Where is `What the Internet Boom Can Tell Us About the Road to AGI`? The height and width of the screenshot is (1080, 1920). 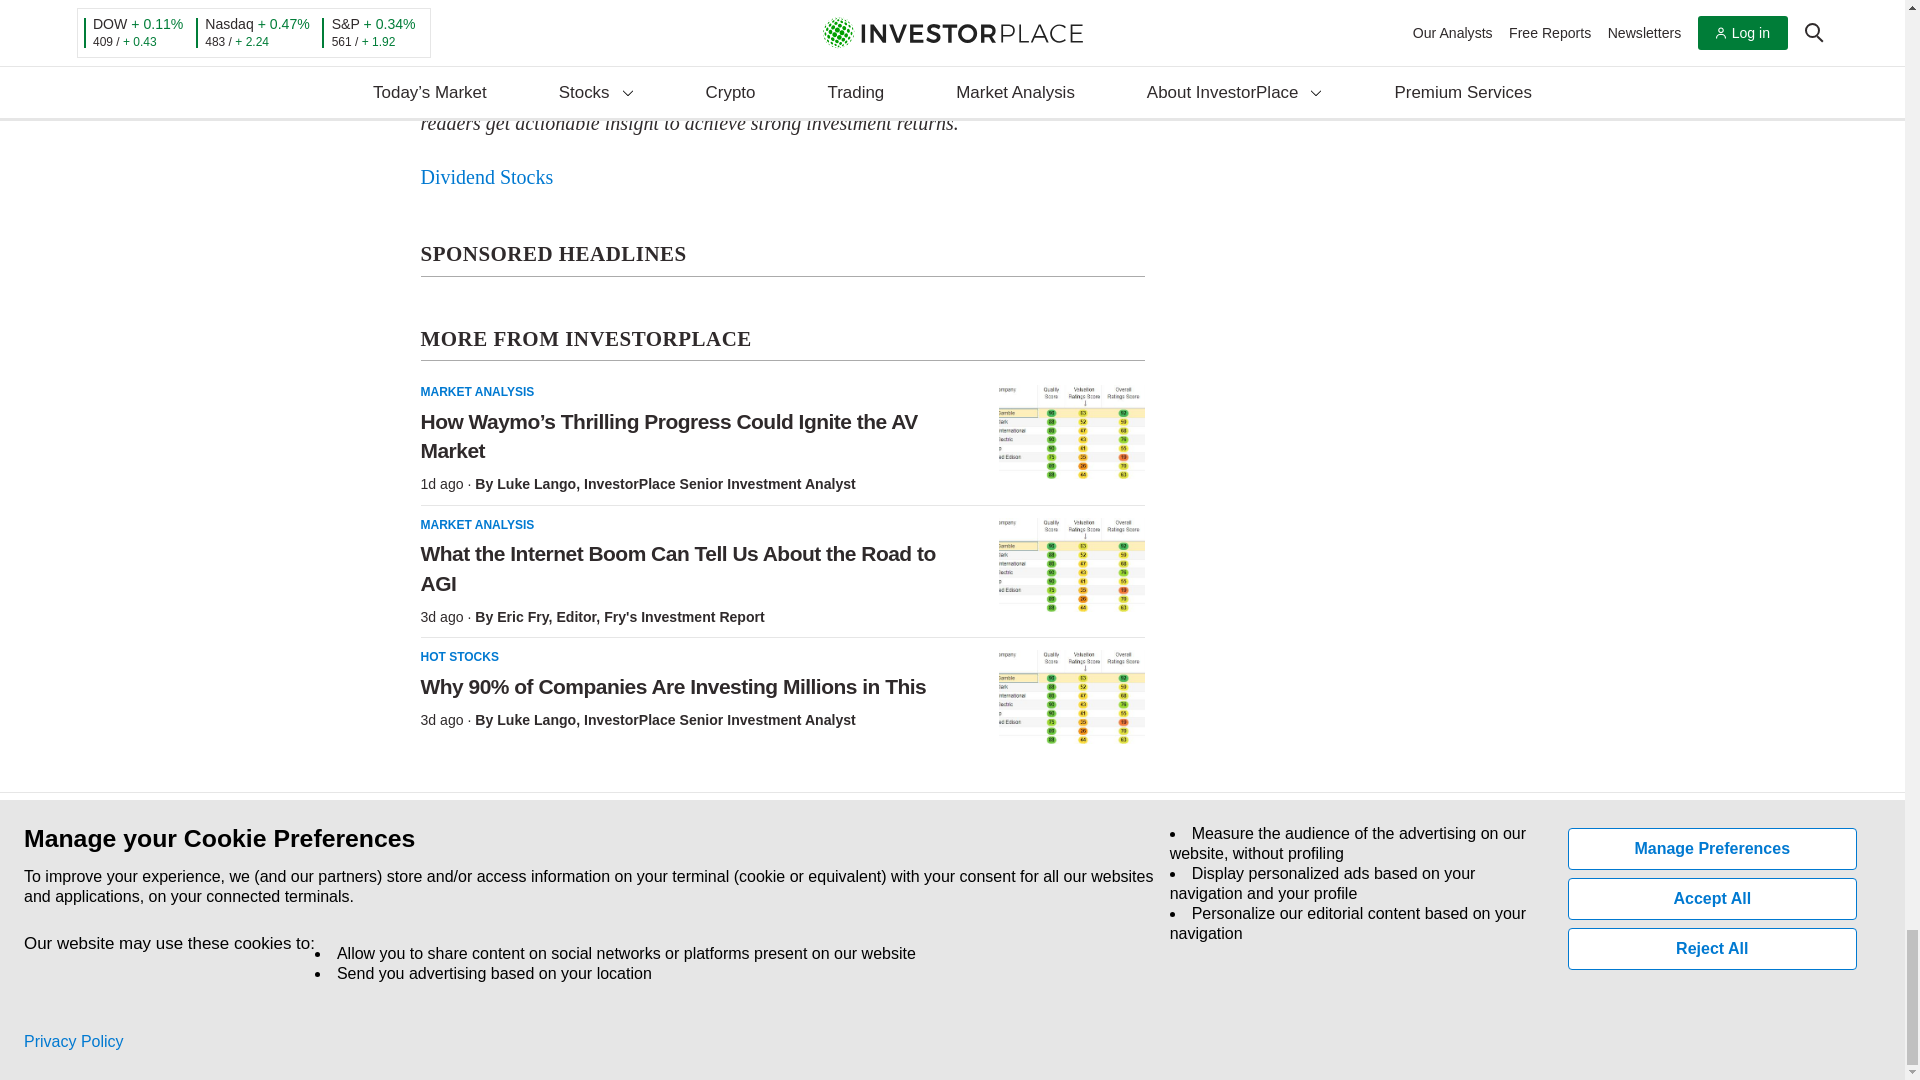 What the Internet Boom Can Tell Us About the Road to AGI is located at coordinates (1071, 565).